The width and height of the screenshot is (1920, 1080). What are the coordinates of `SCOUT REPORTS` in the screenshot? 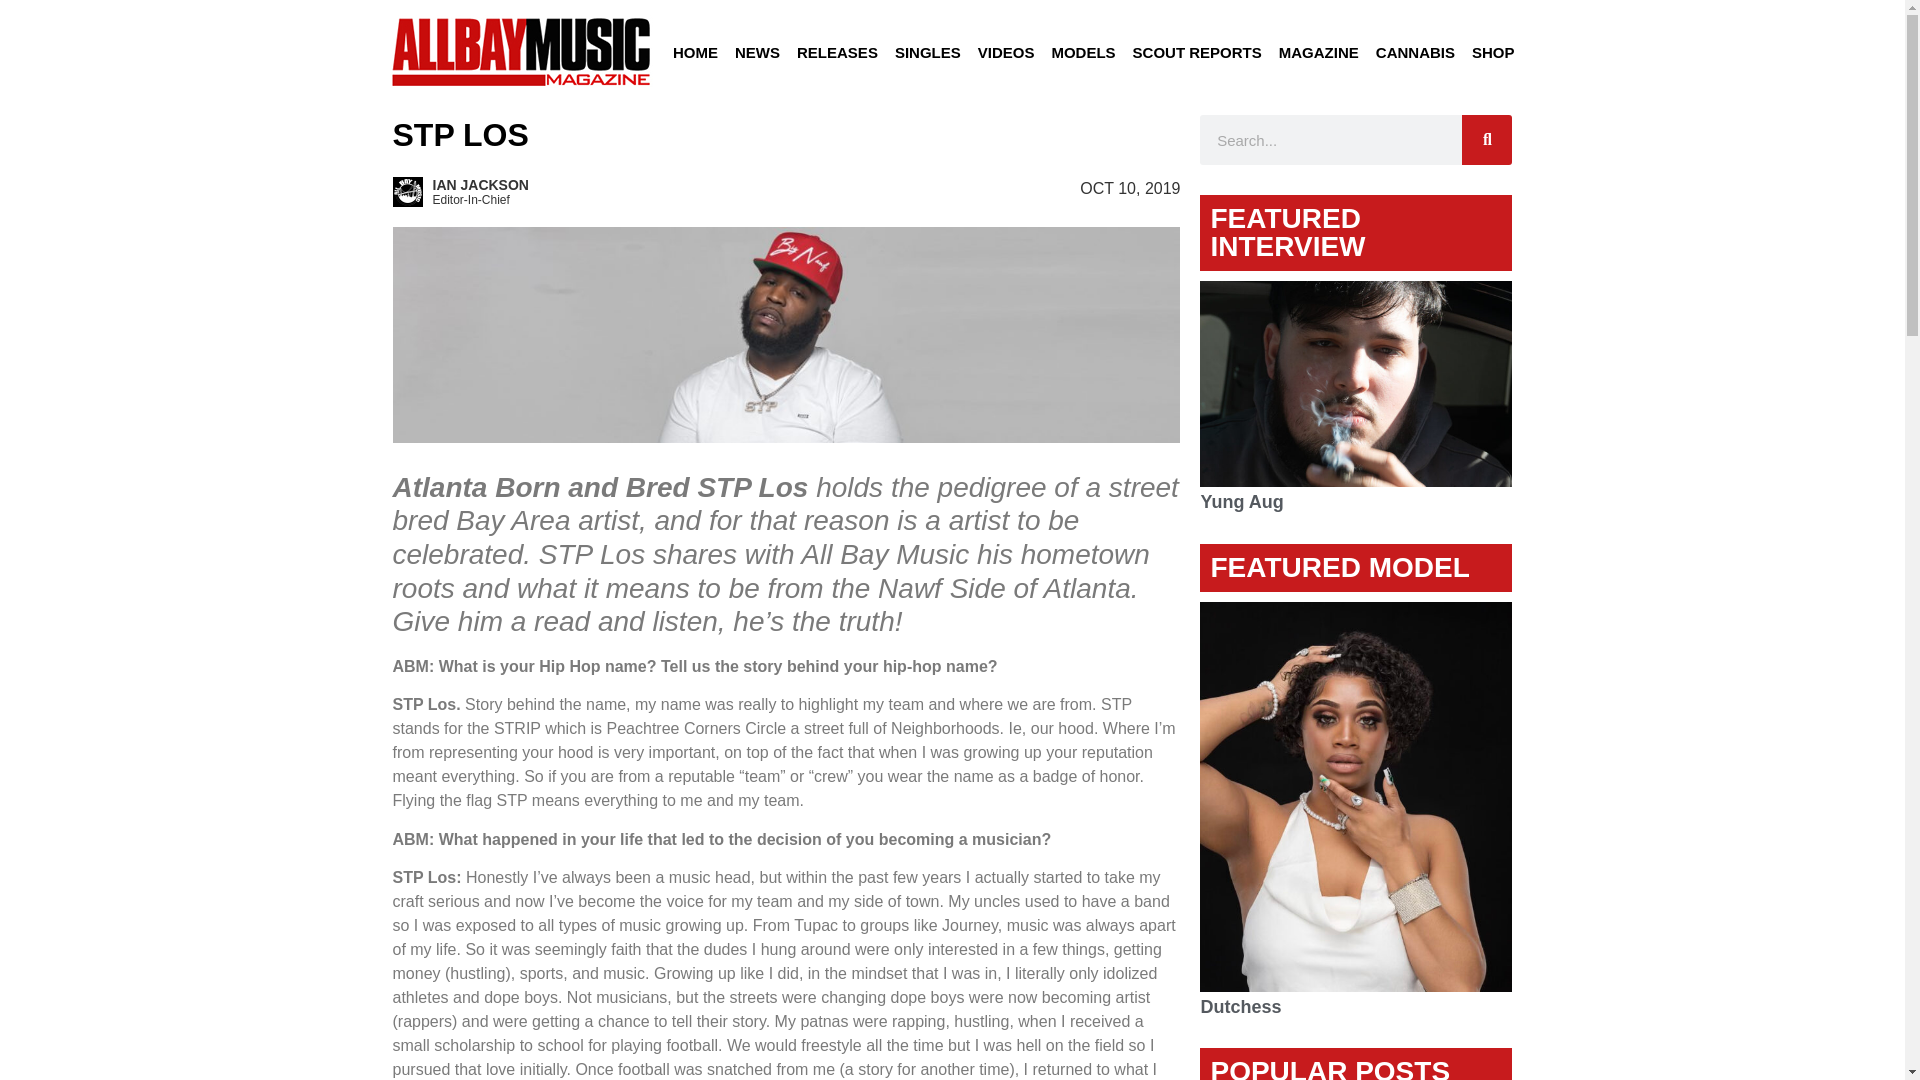 It's located at (1197, 52).